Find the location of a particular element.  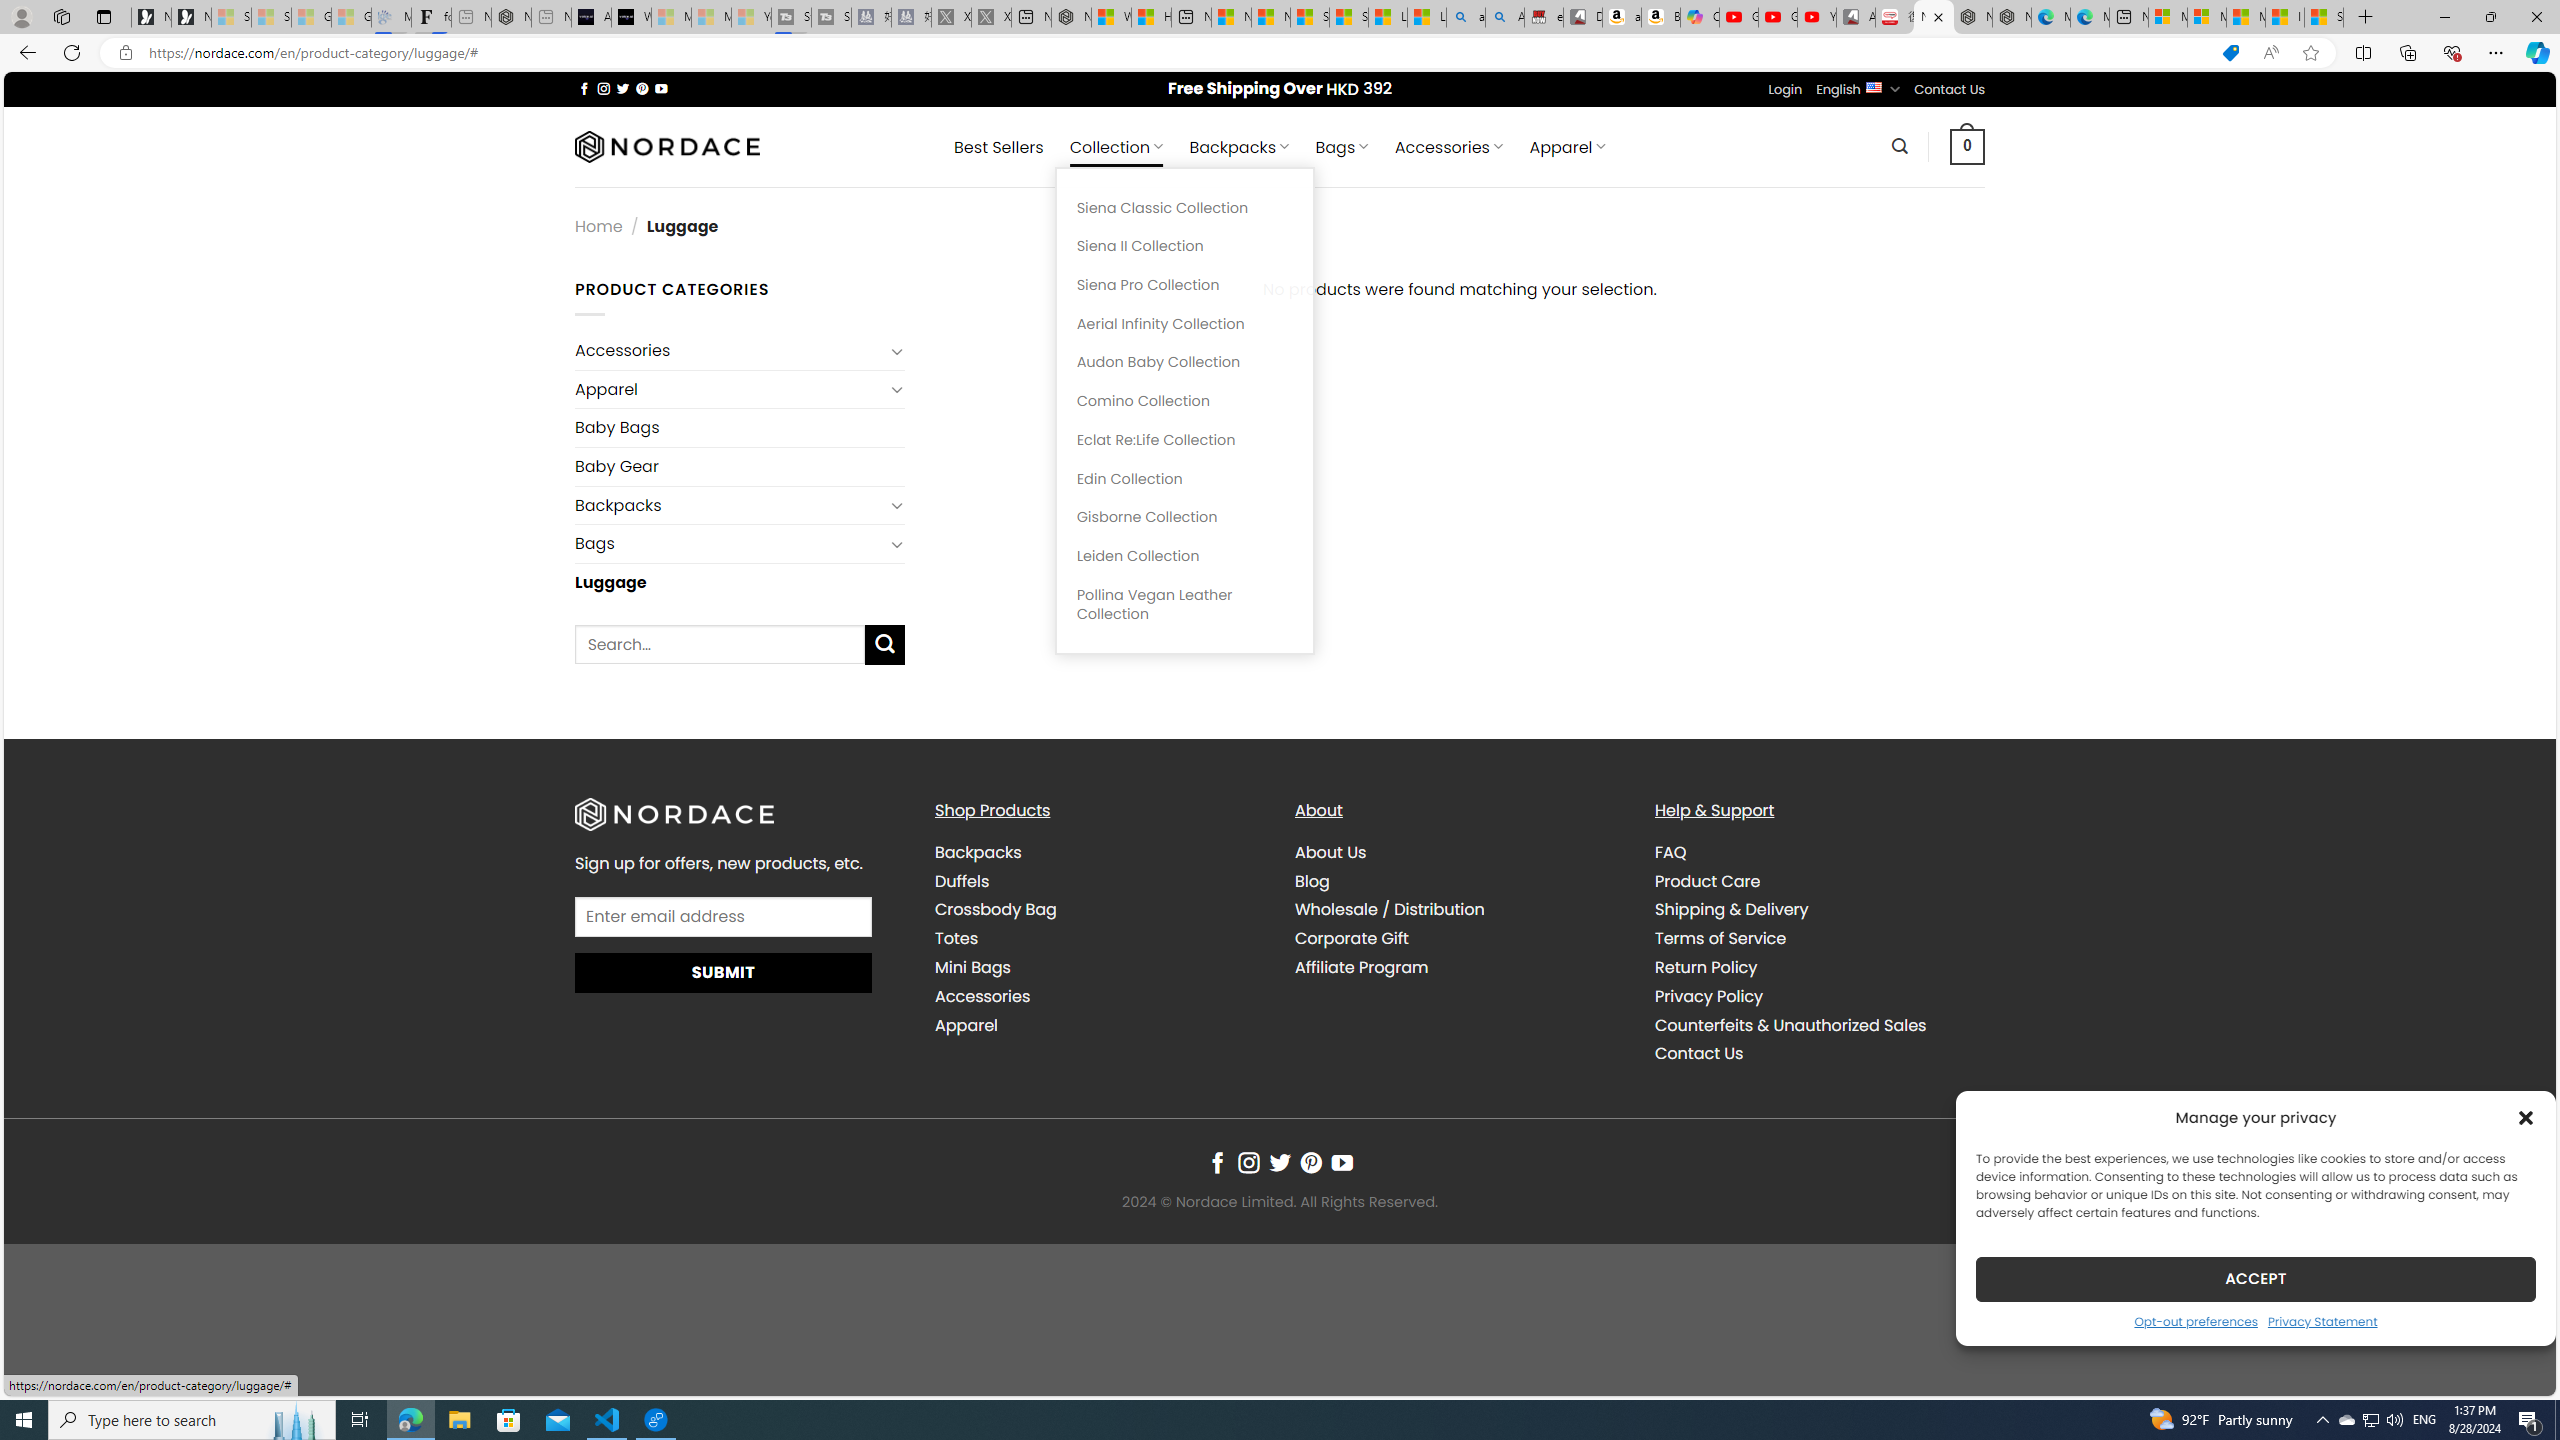

Contact Us is located at coordinates (1818, 1054).